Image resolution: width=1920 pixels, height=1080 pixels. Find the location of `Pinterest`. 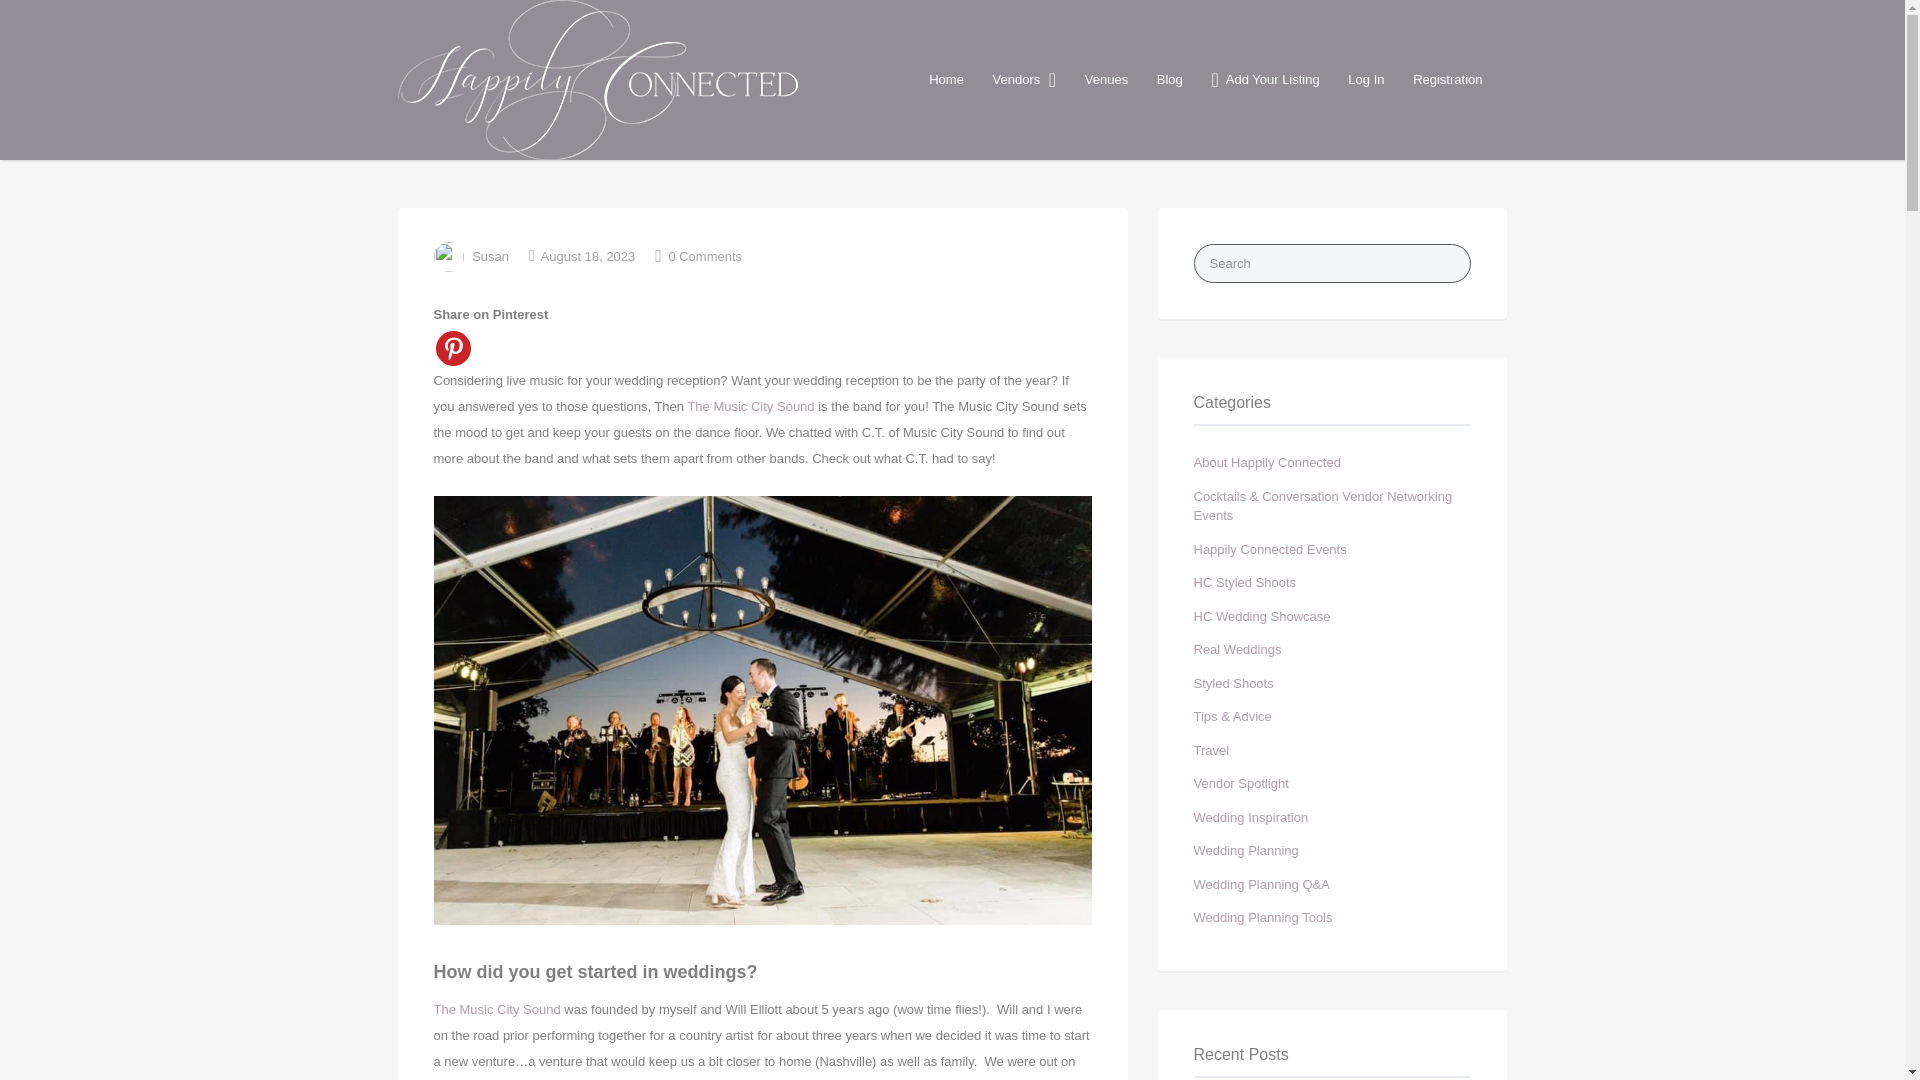

Pinterest is located at coordinates (452, 348).